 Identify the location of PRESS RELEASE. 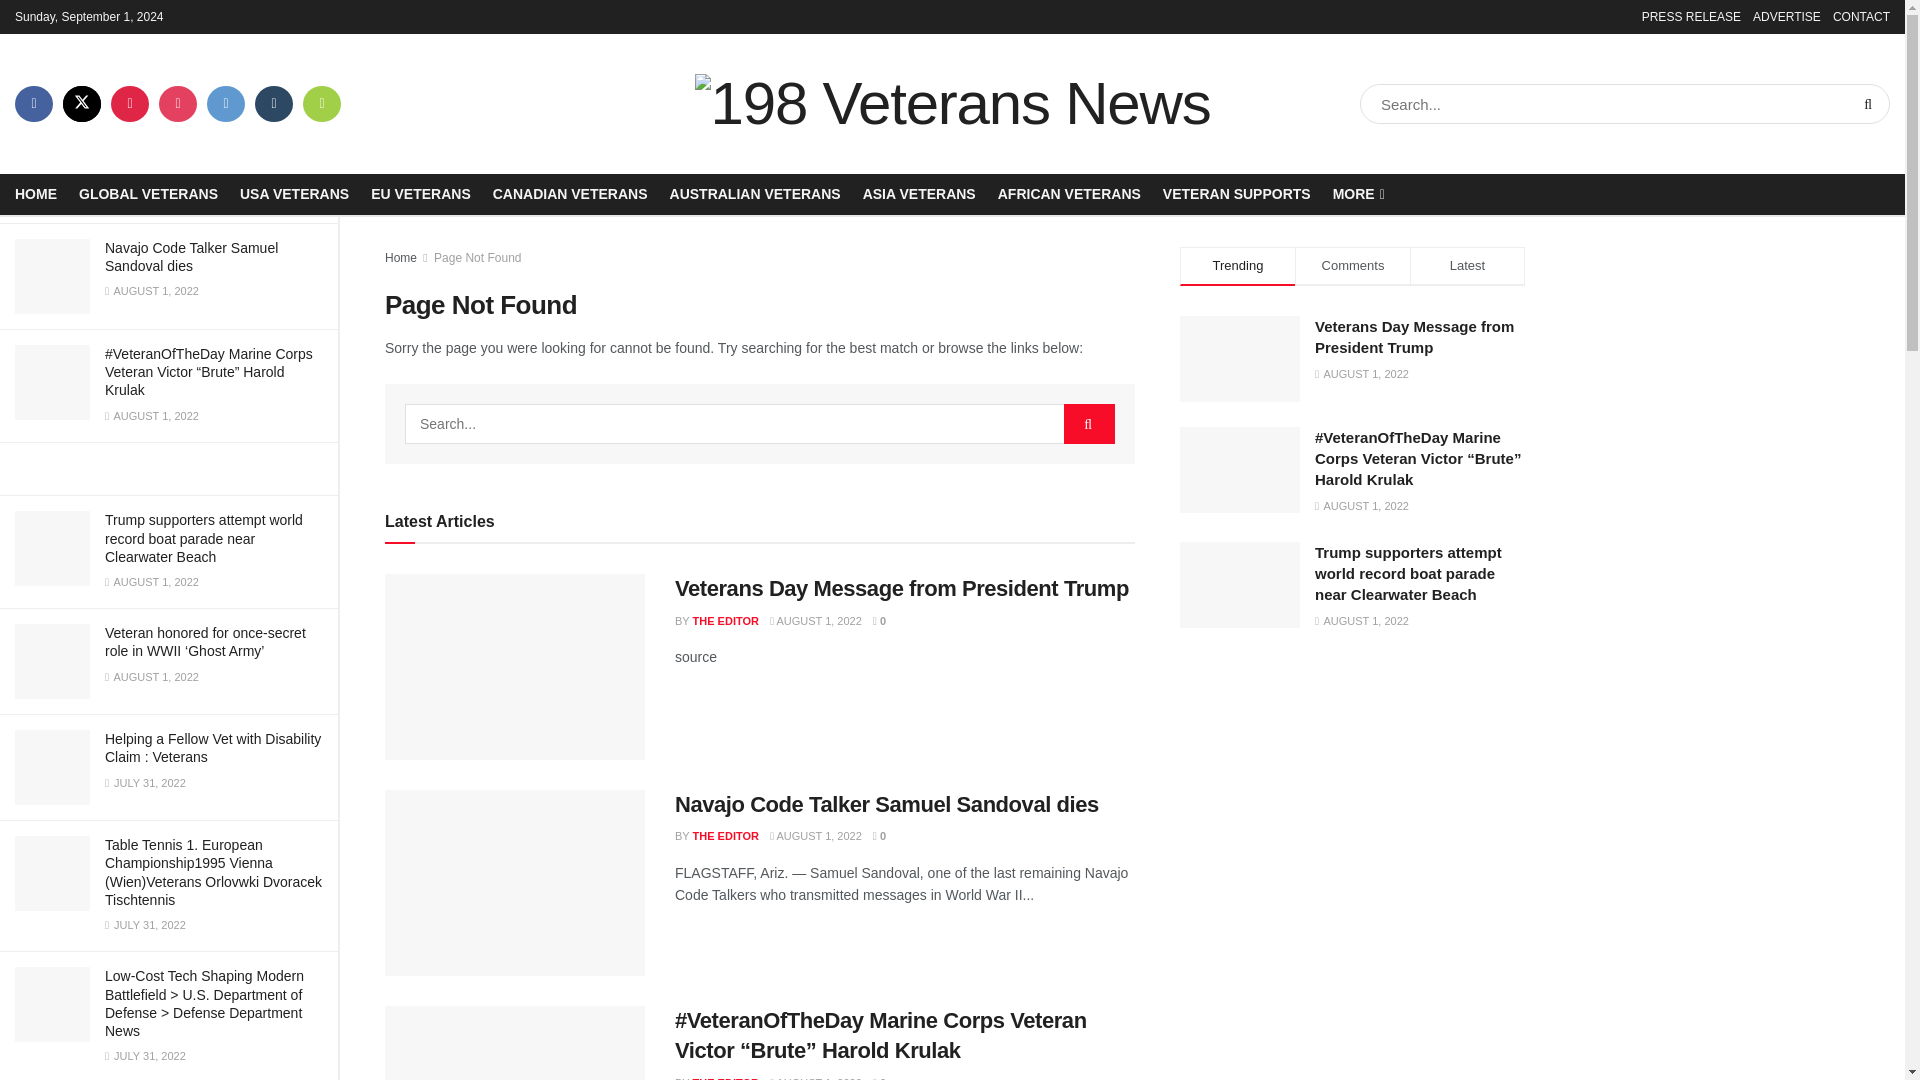
(1691, 16).